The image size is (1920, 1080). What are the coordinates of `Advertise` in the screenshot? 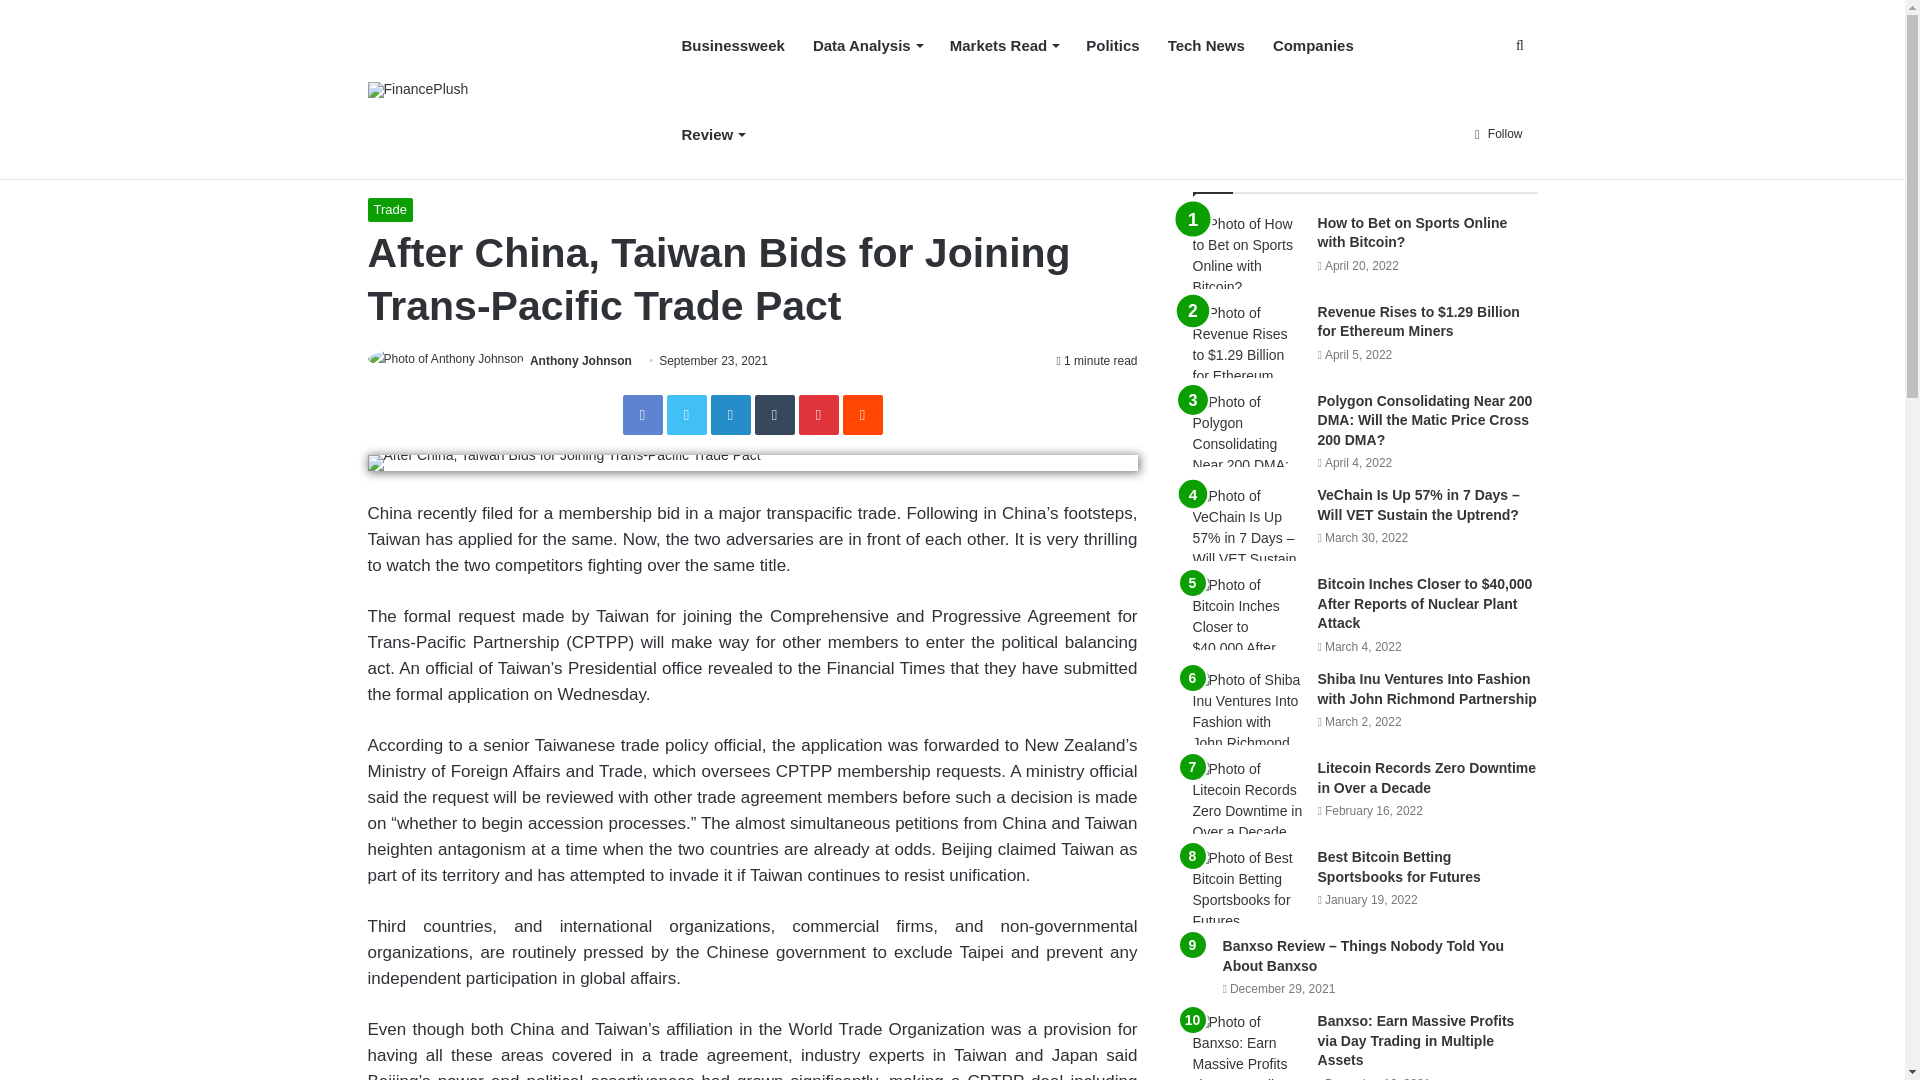 It's located at (1089, 108).